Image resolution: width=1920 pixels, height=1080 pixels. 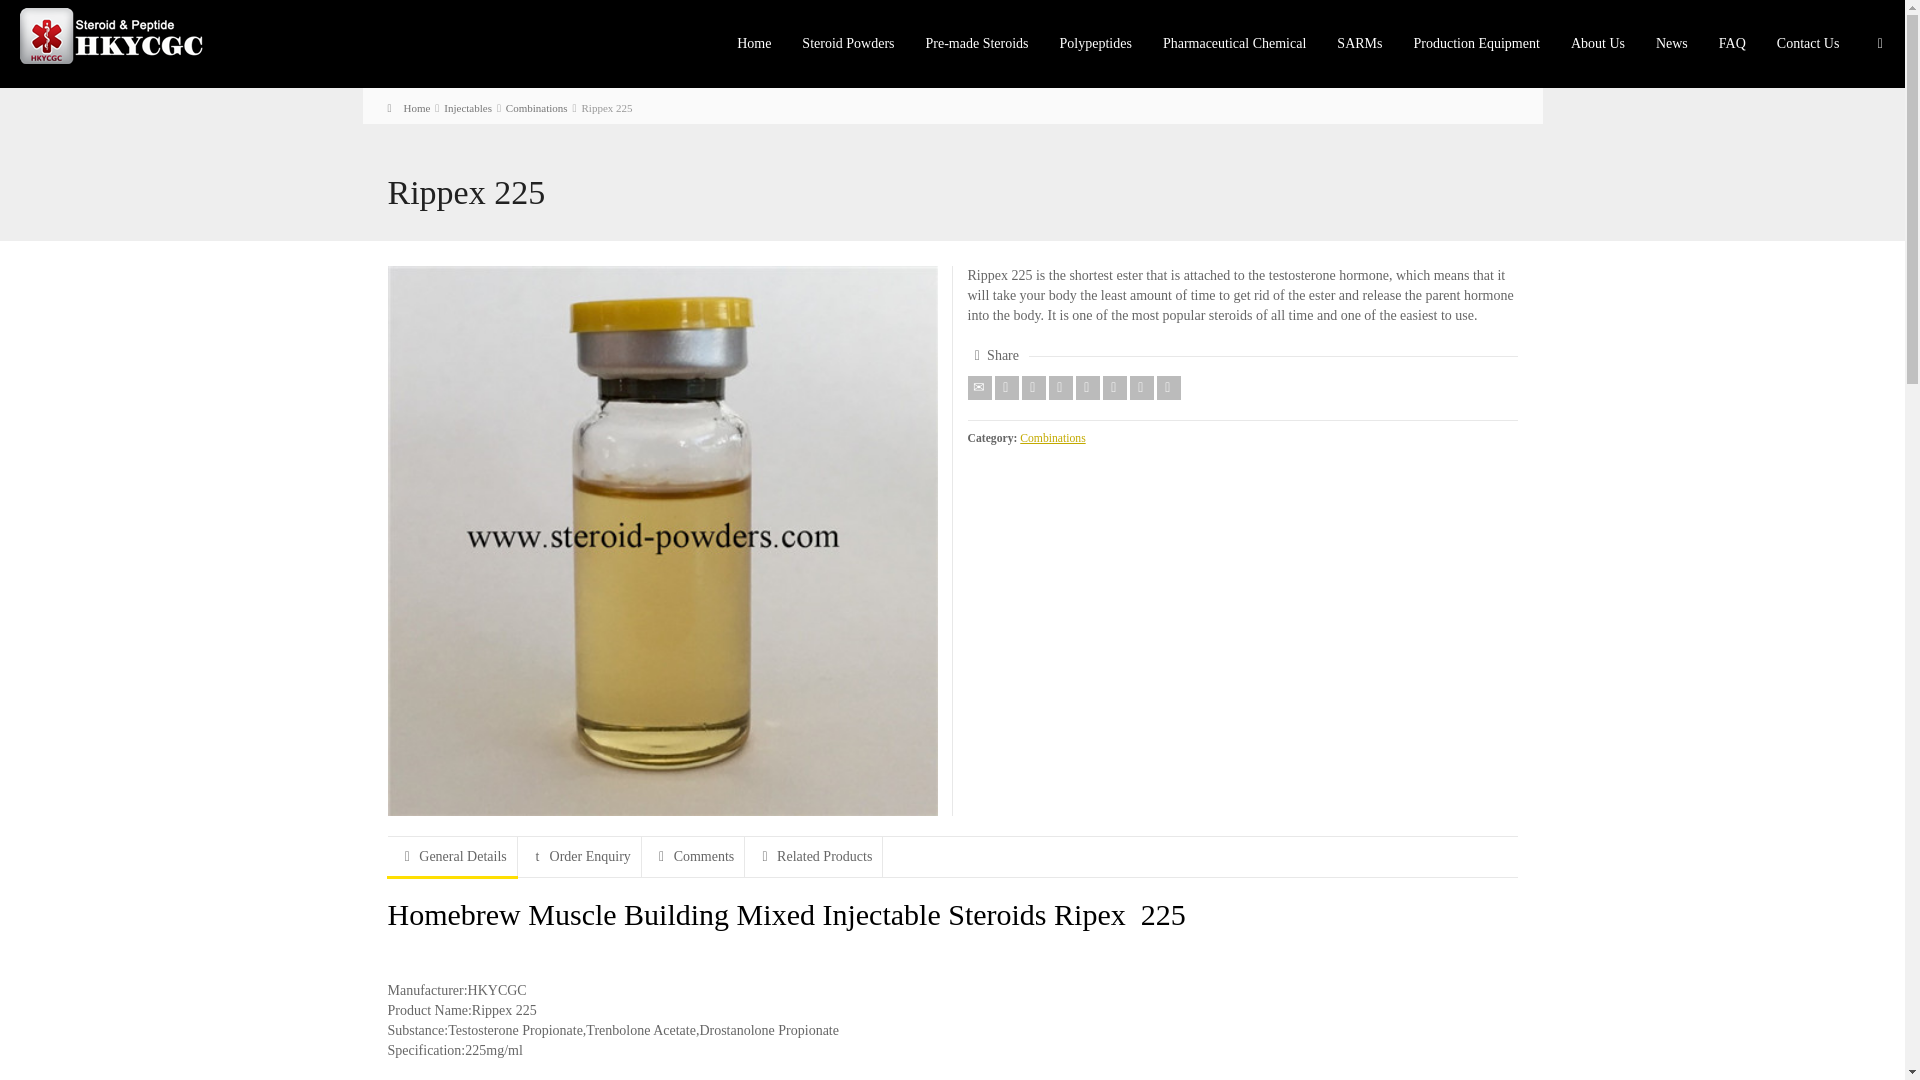 I want to click on Linkedin, so click(x=1142, y=387).